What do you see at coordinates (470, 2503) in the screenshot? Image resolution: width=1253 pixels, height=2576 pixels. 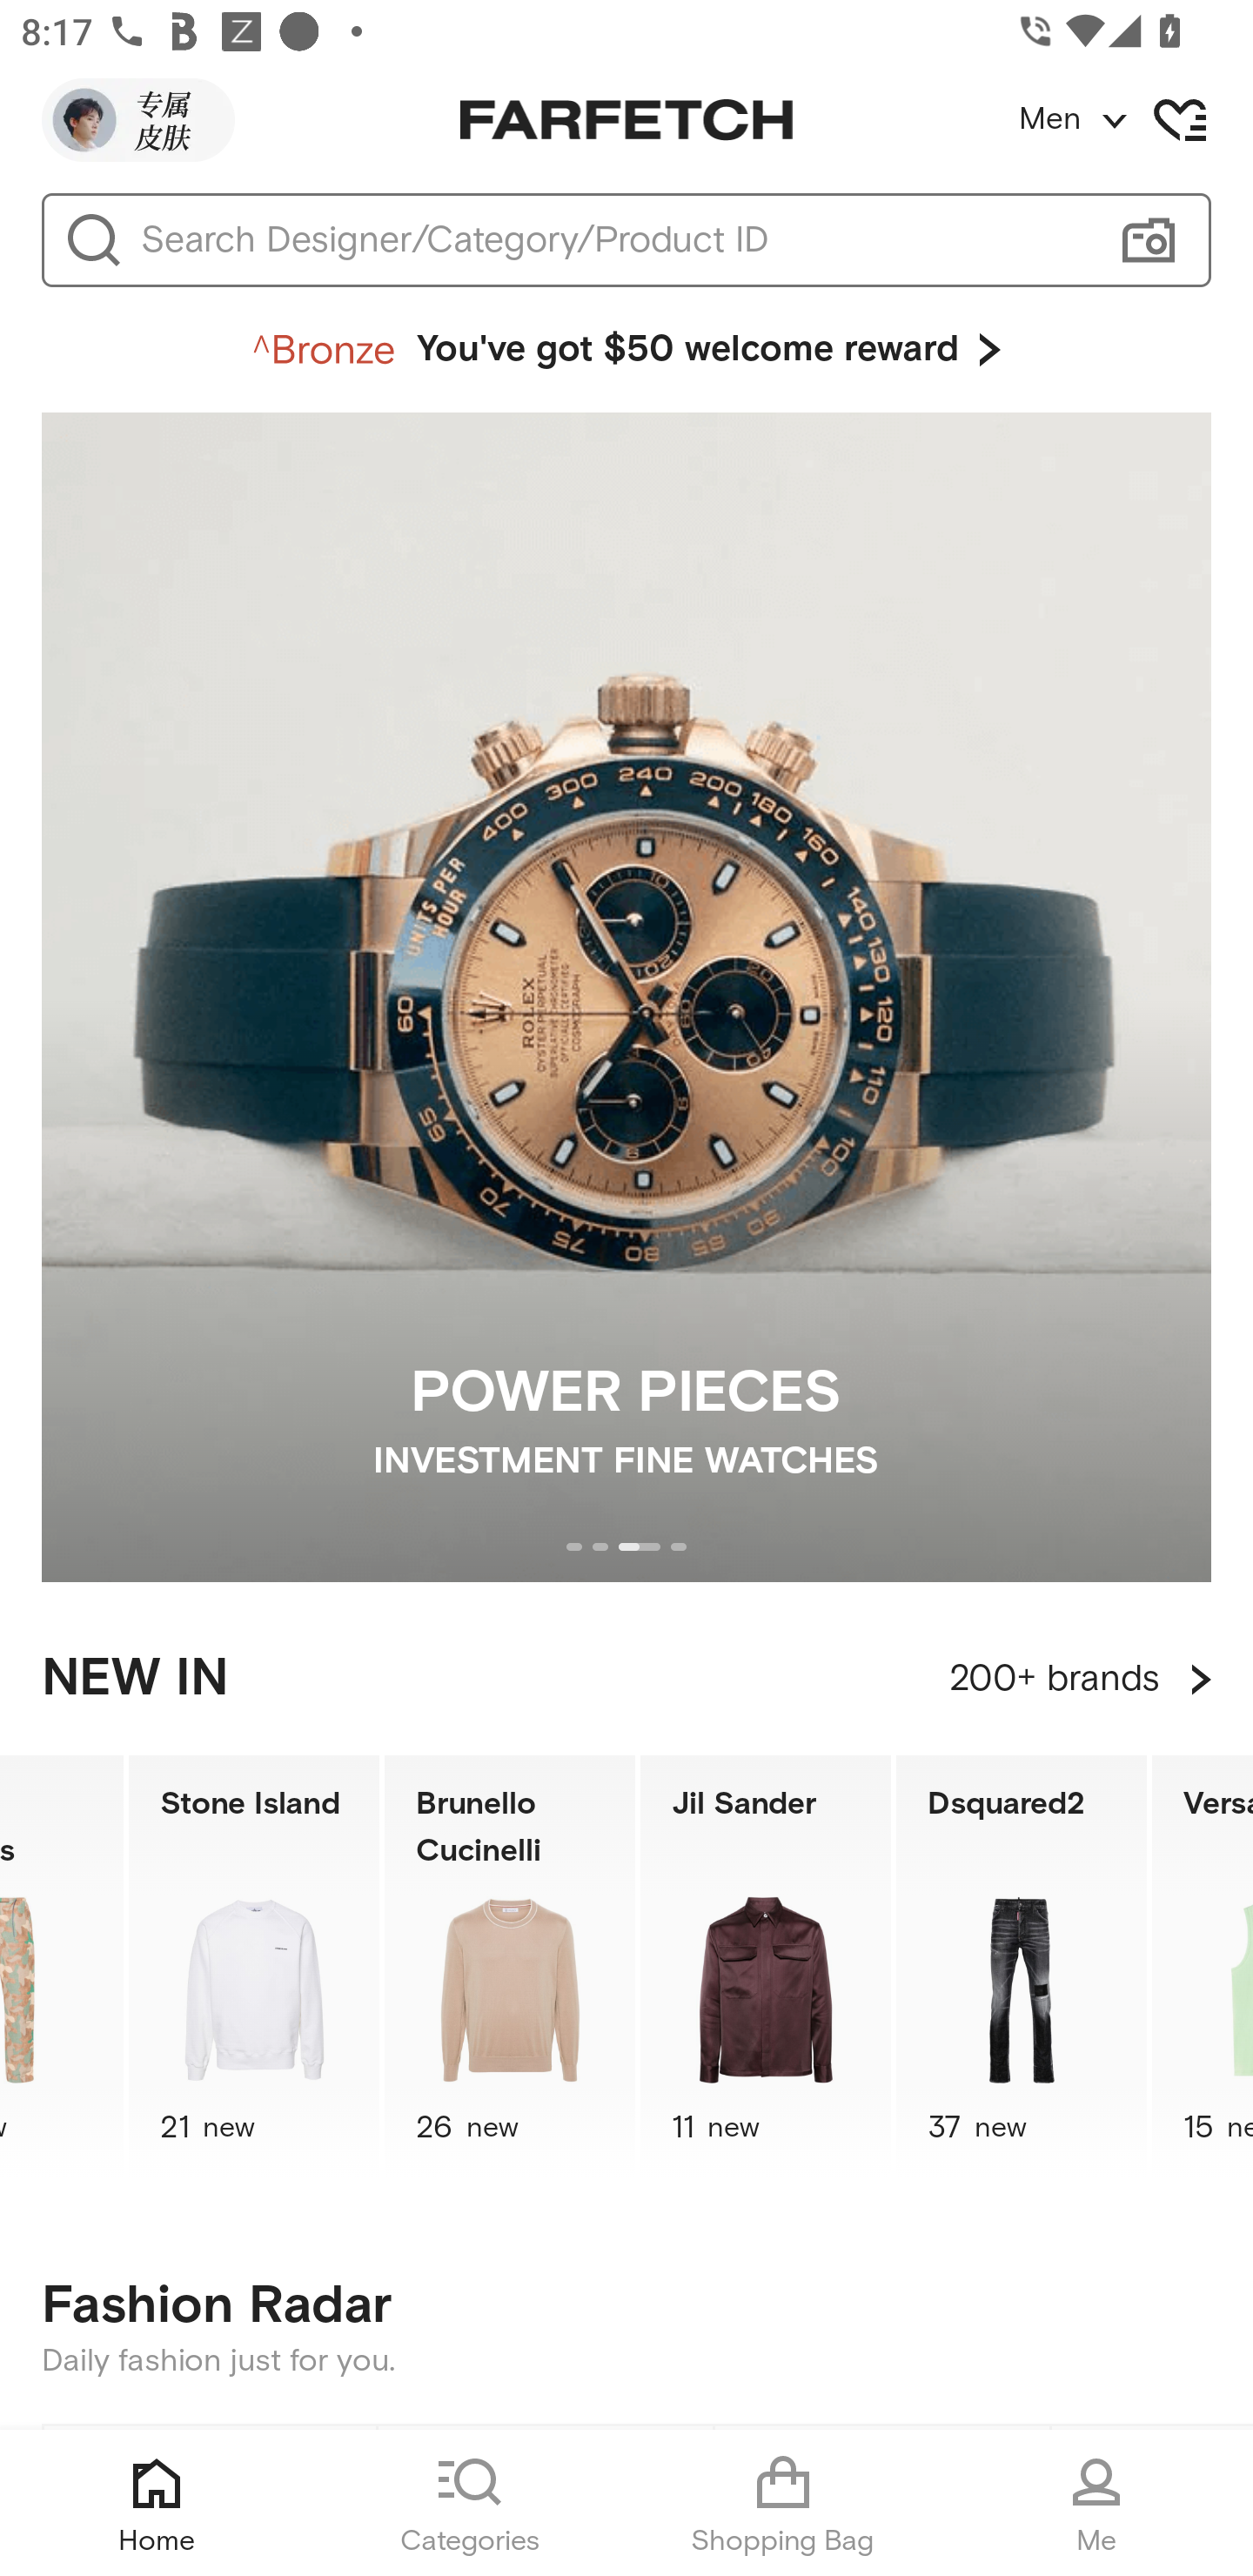 I see `Categories` at bounding box center [470, 2503].